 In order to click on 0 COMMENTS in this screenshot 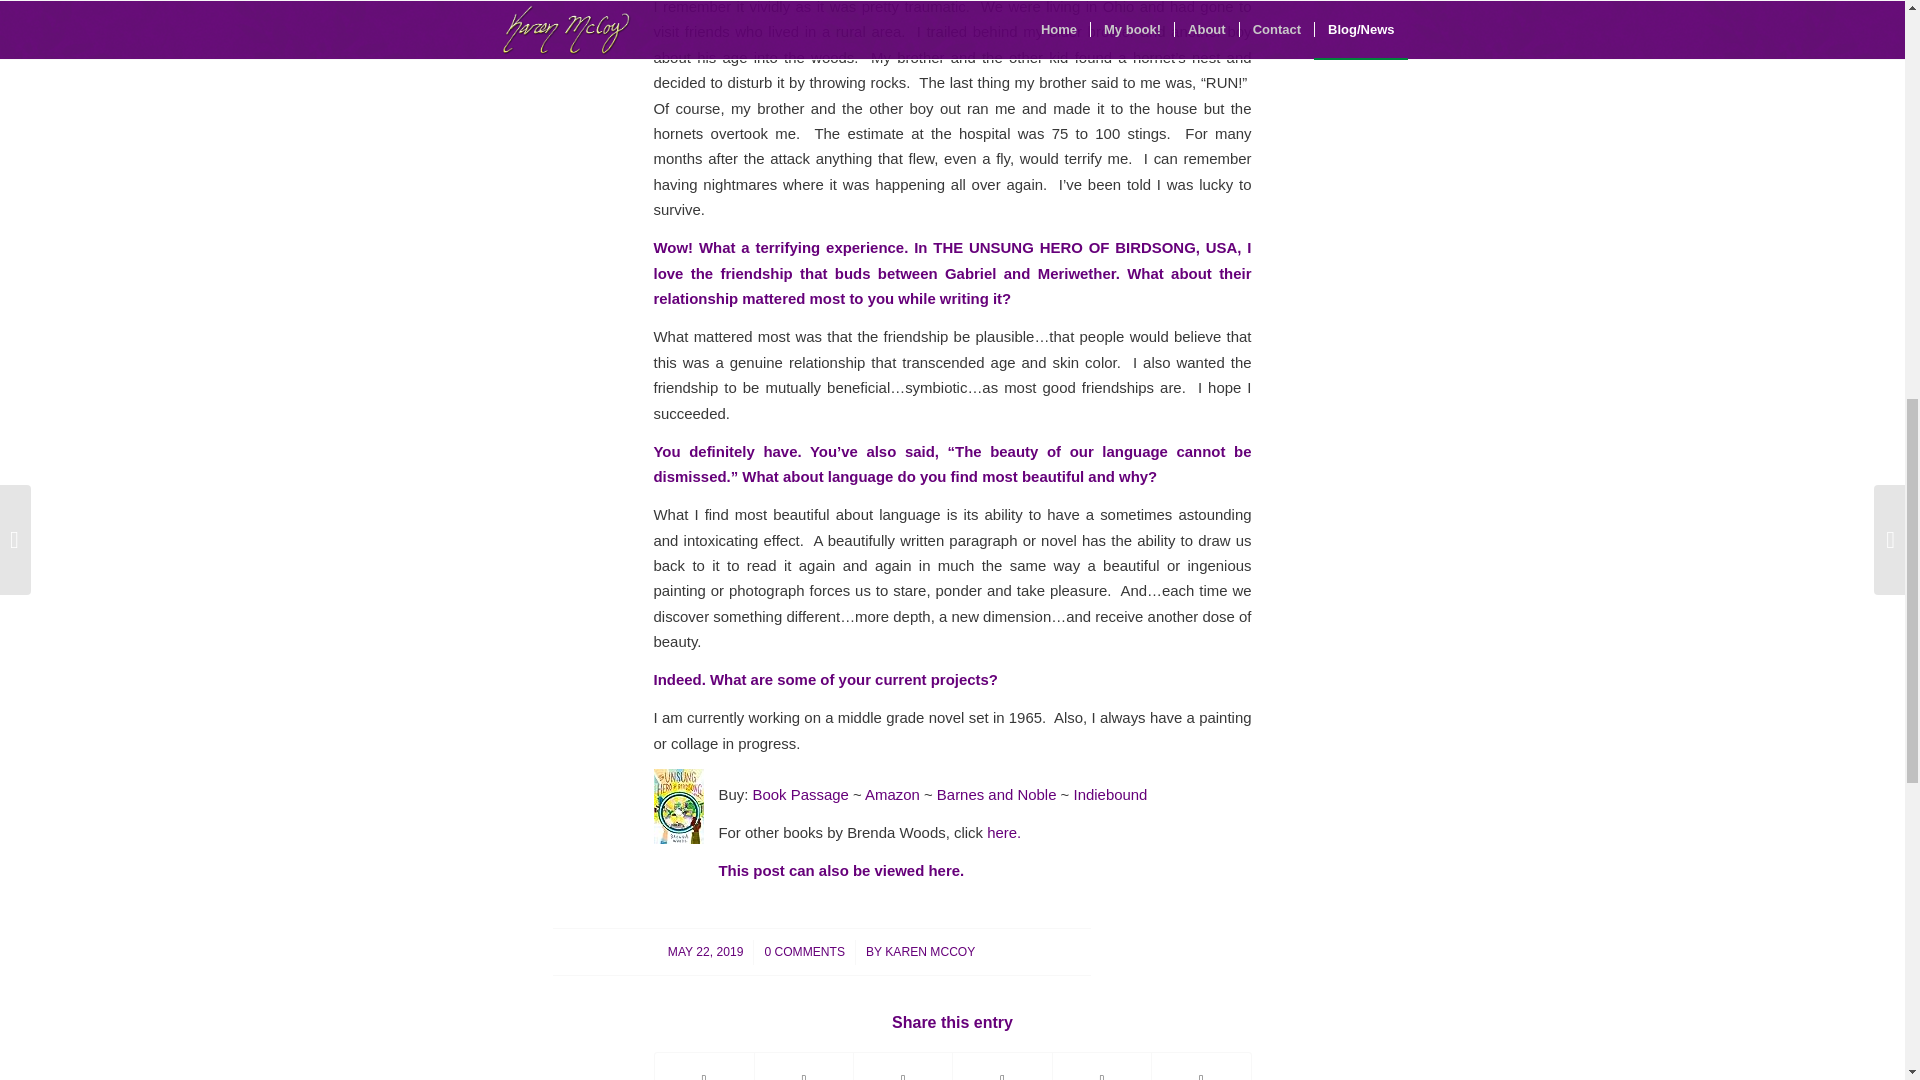, I will do `click(804, 952)`.